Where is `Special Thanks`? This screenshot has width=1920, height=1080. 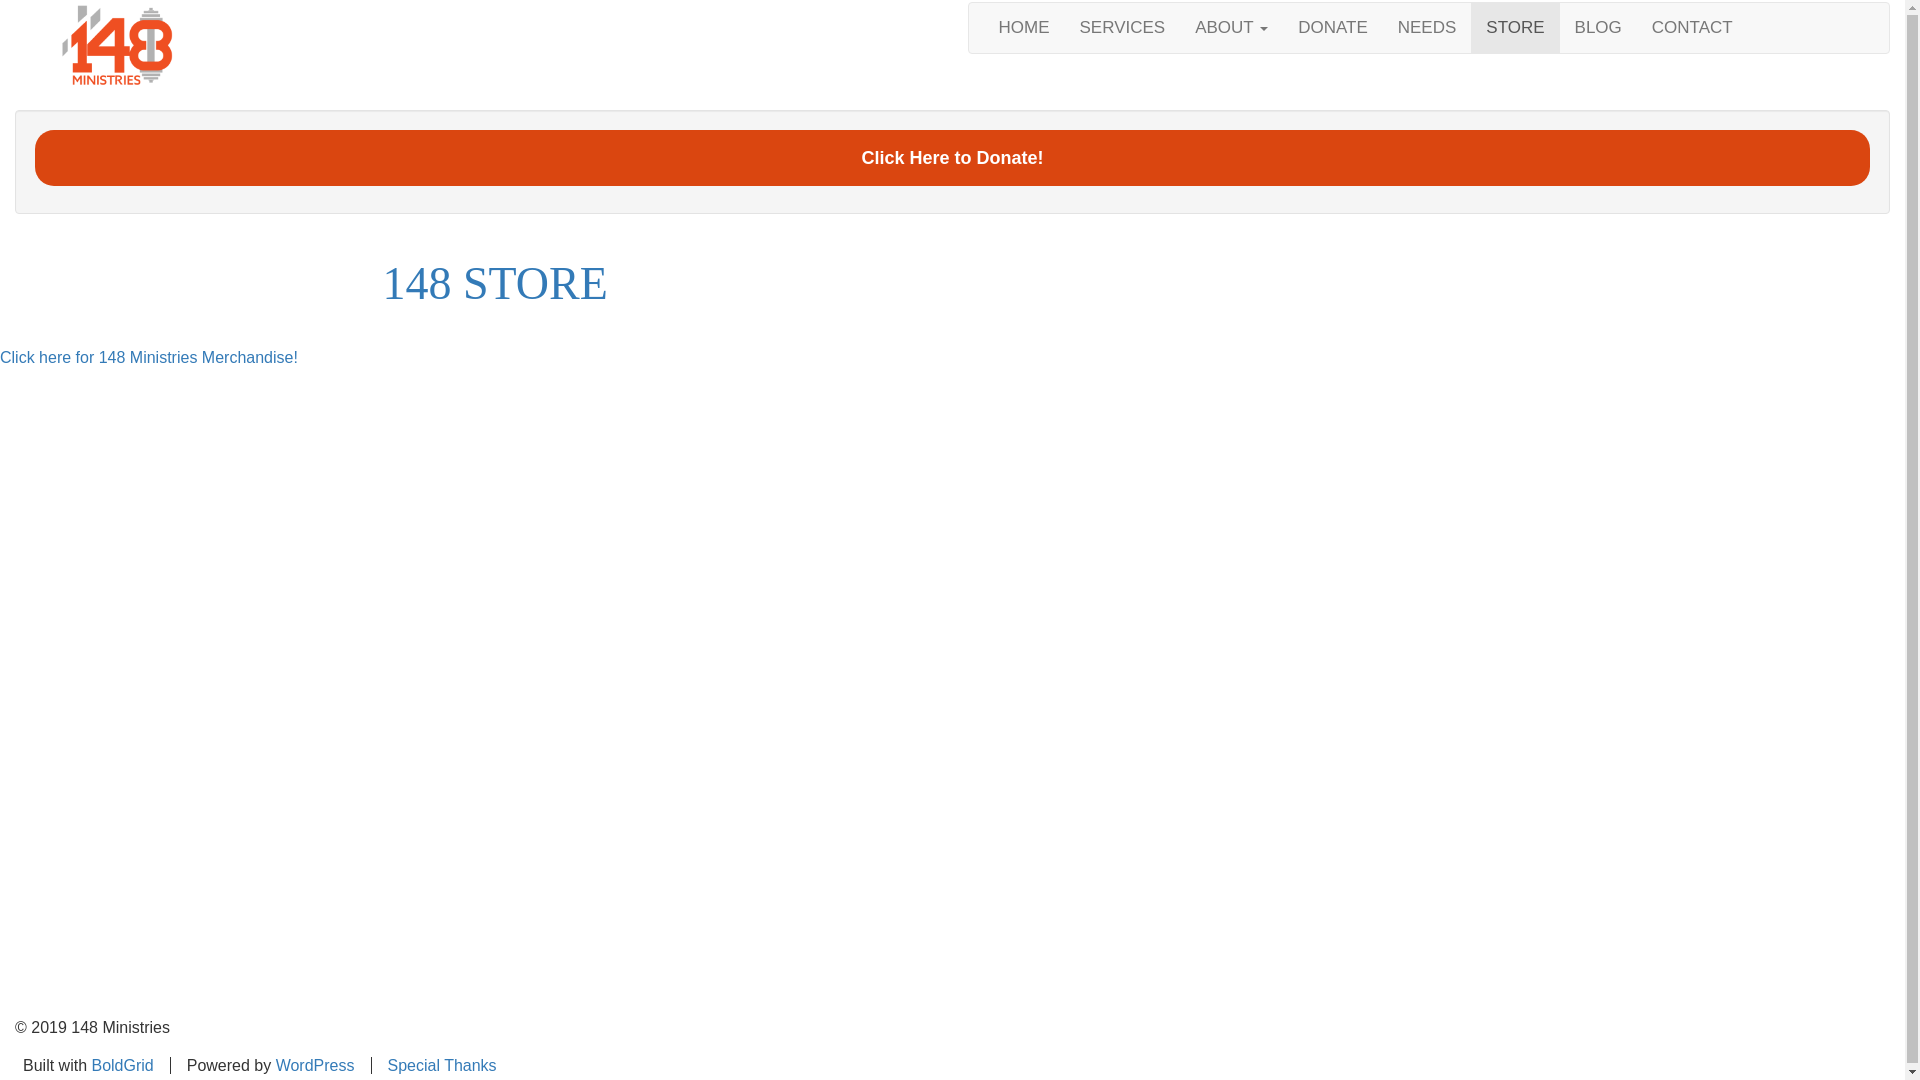 Special Thanks is located at coordinates (442, 1066).